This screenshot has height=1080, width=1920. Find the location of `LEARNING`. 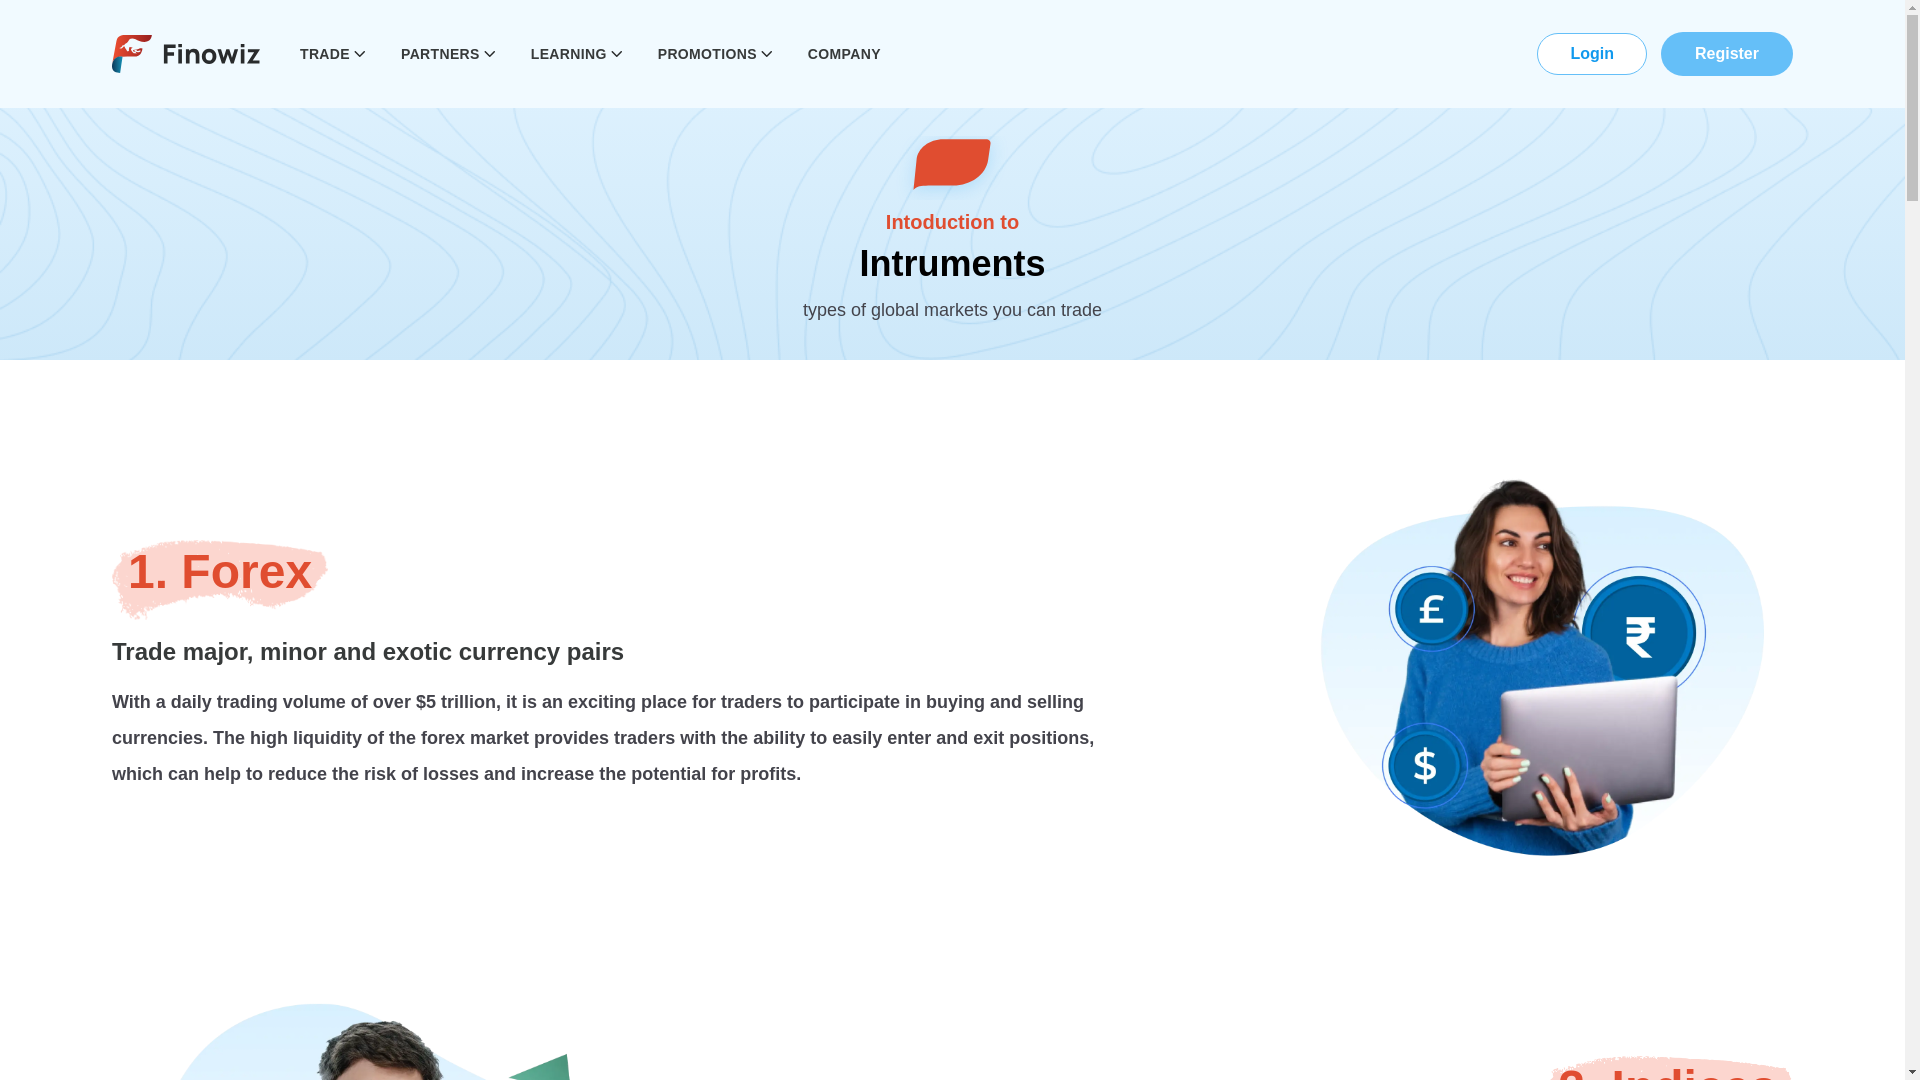

LEARNING is located at coordinates (578, 54).